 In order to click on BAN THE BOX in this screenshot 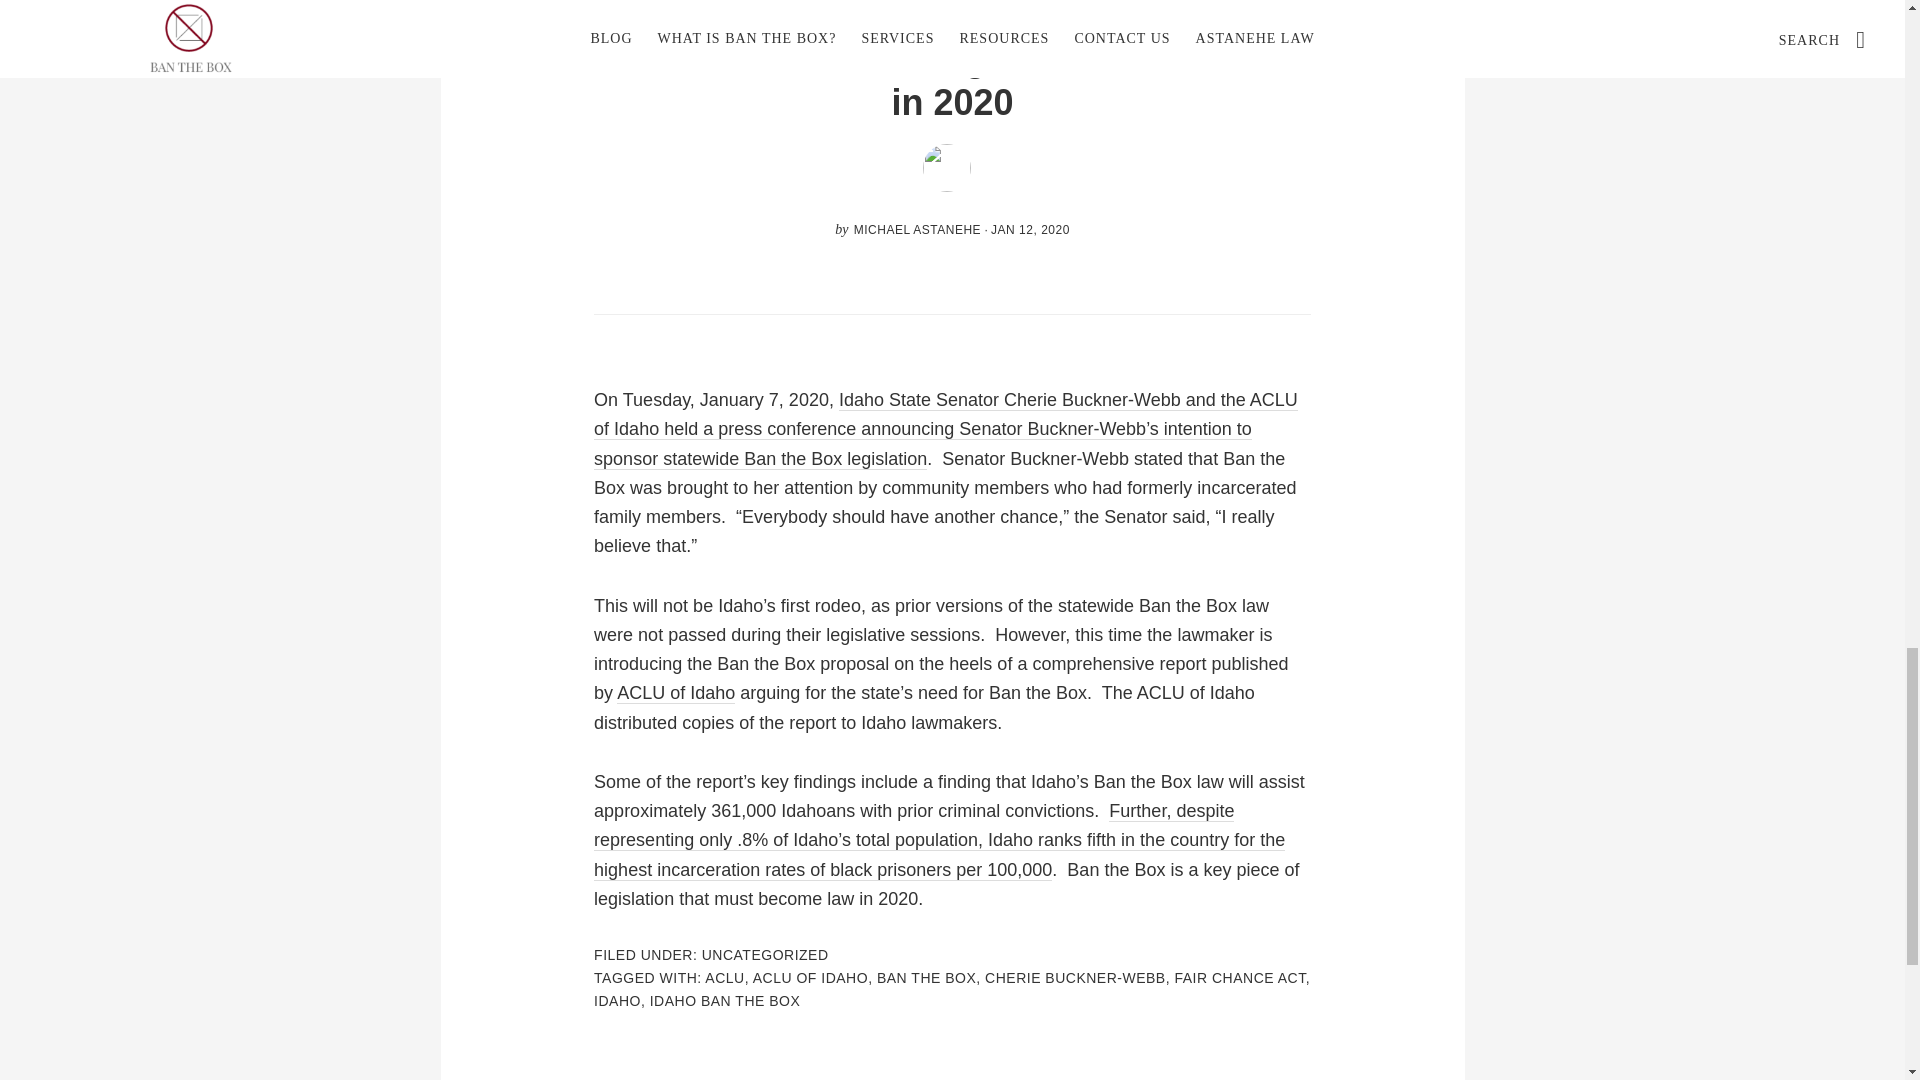, I will do `click(926, 978)`.